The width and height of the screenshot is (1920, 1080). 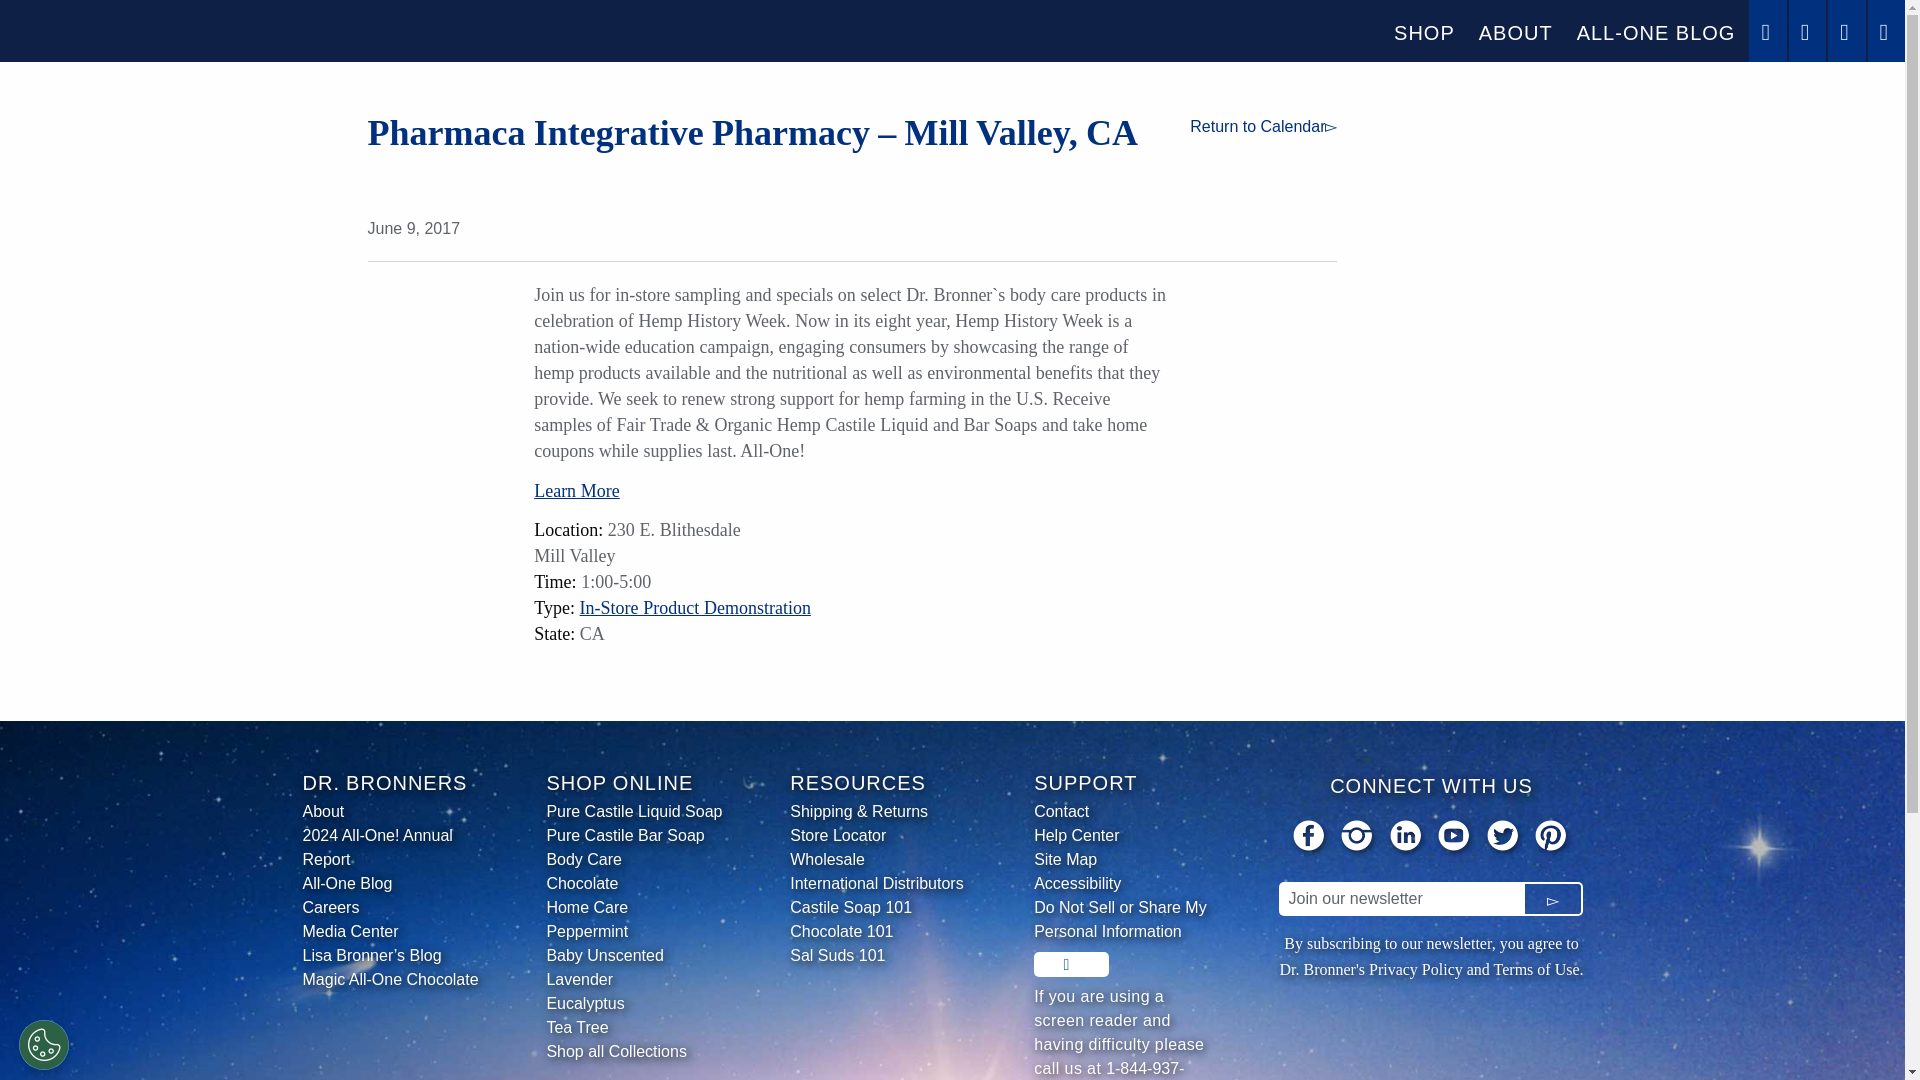 What do you see at coordinates (392, 848) in the screenshot?
I see `2024 All-One! Annual Report` at bounding box center [392, 848].